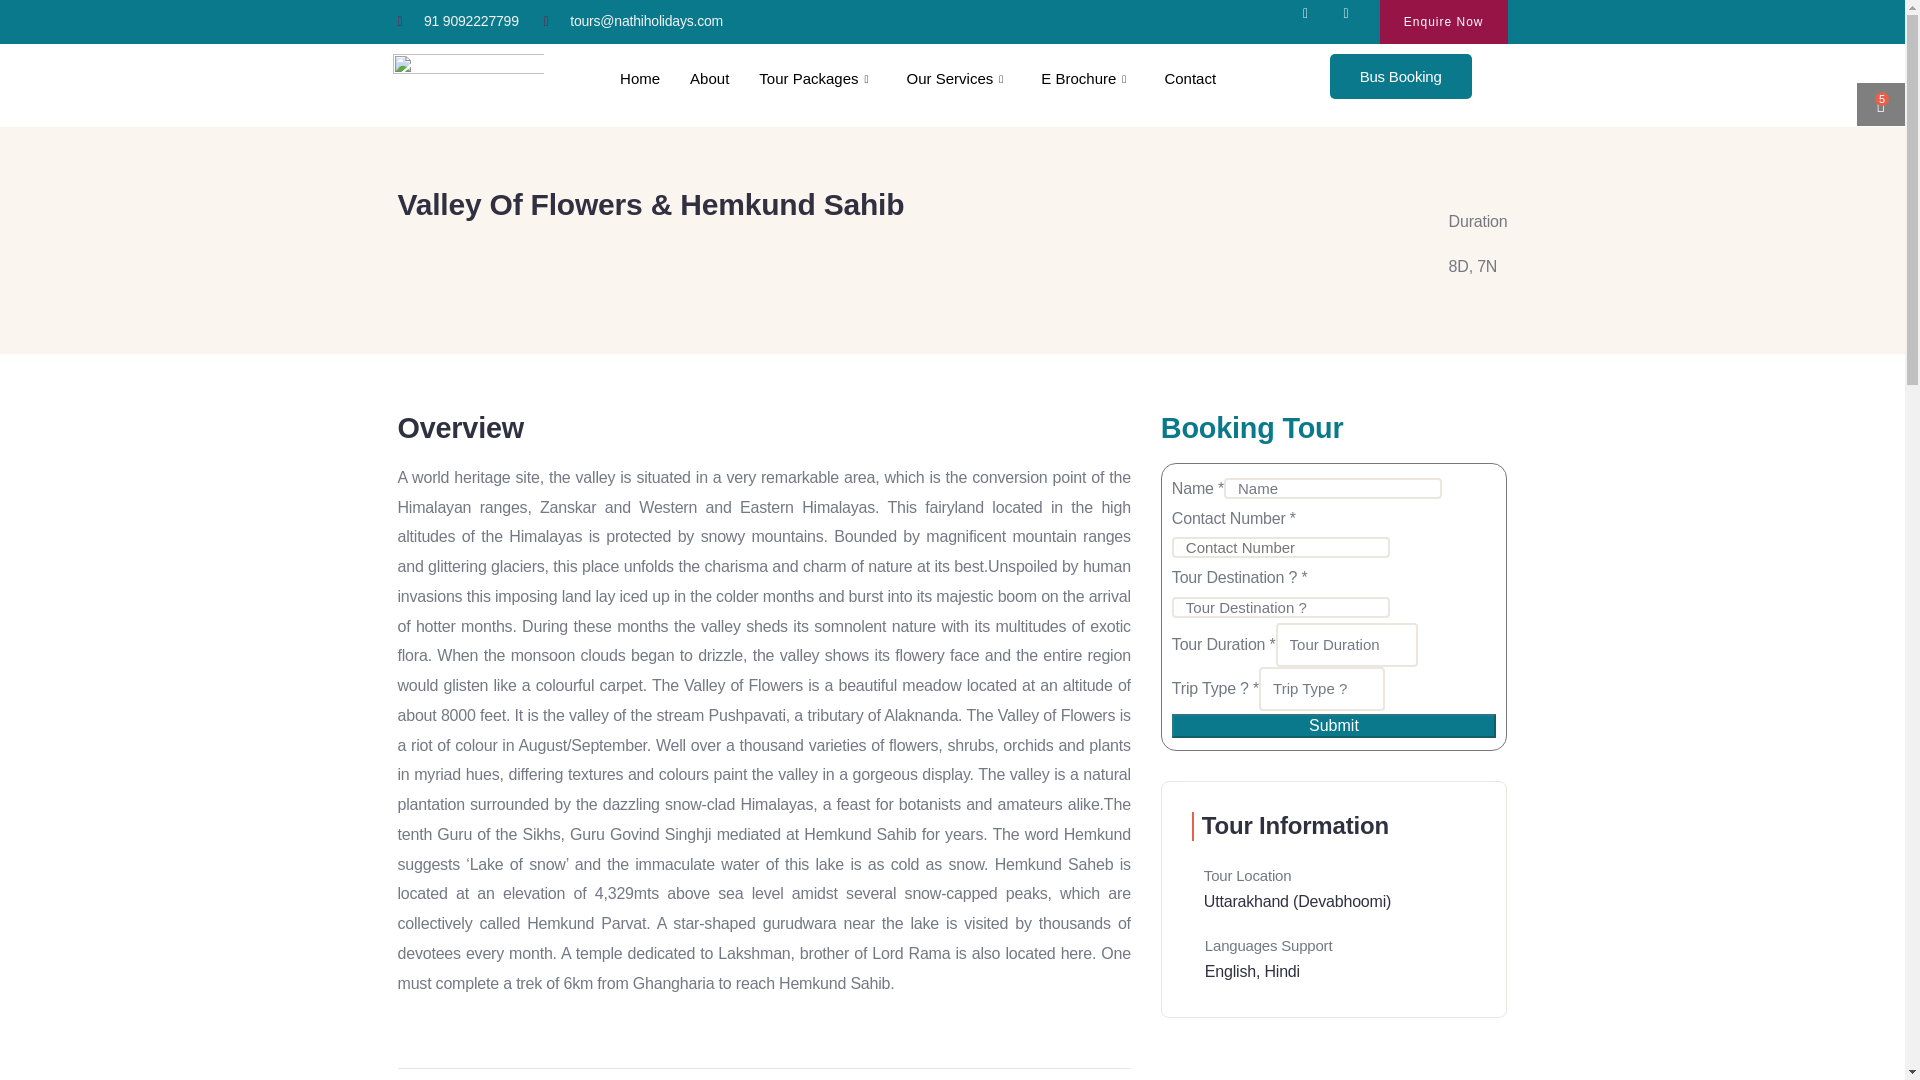 The height and width of the screenshot is (1080, 1920). I want to click on 91 9092227799, so click(458, 21).